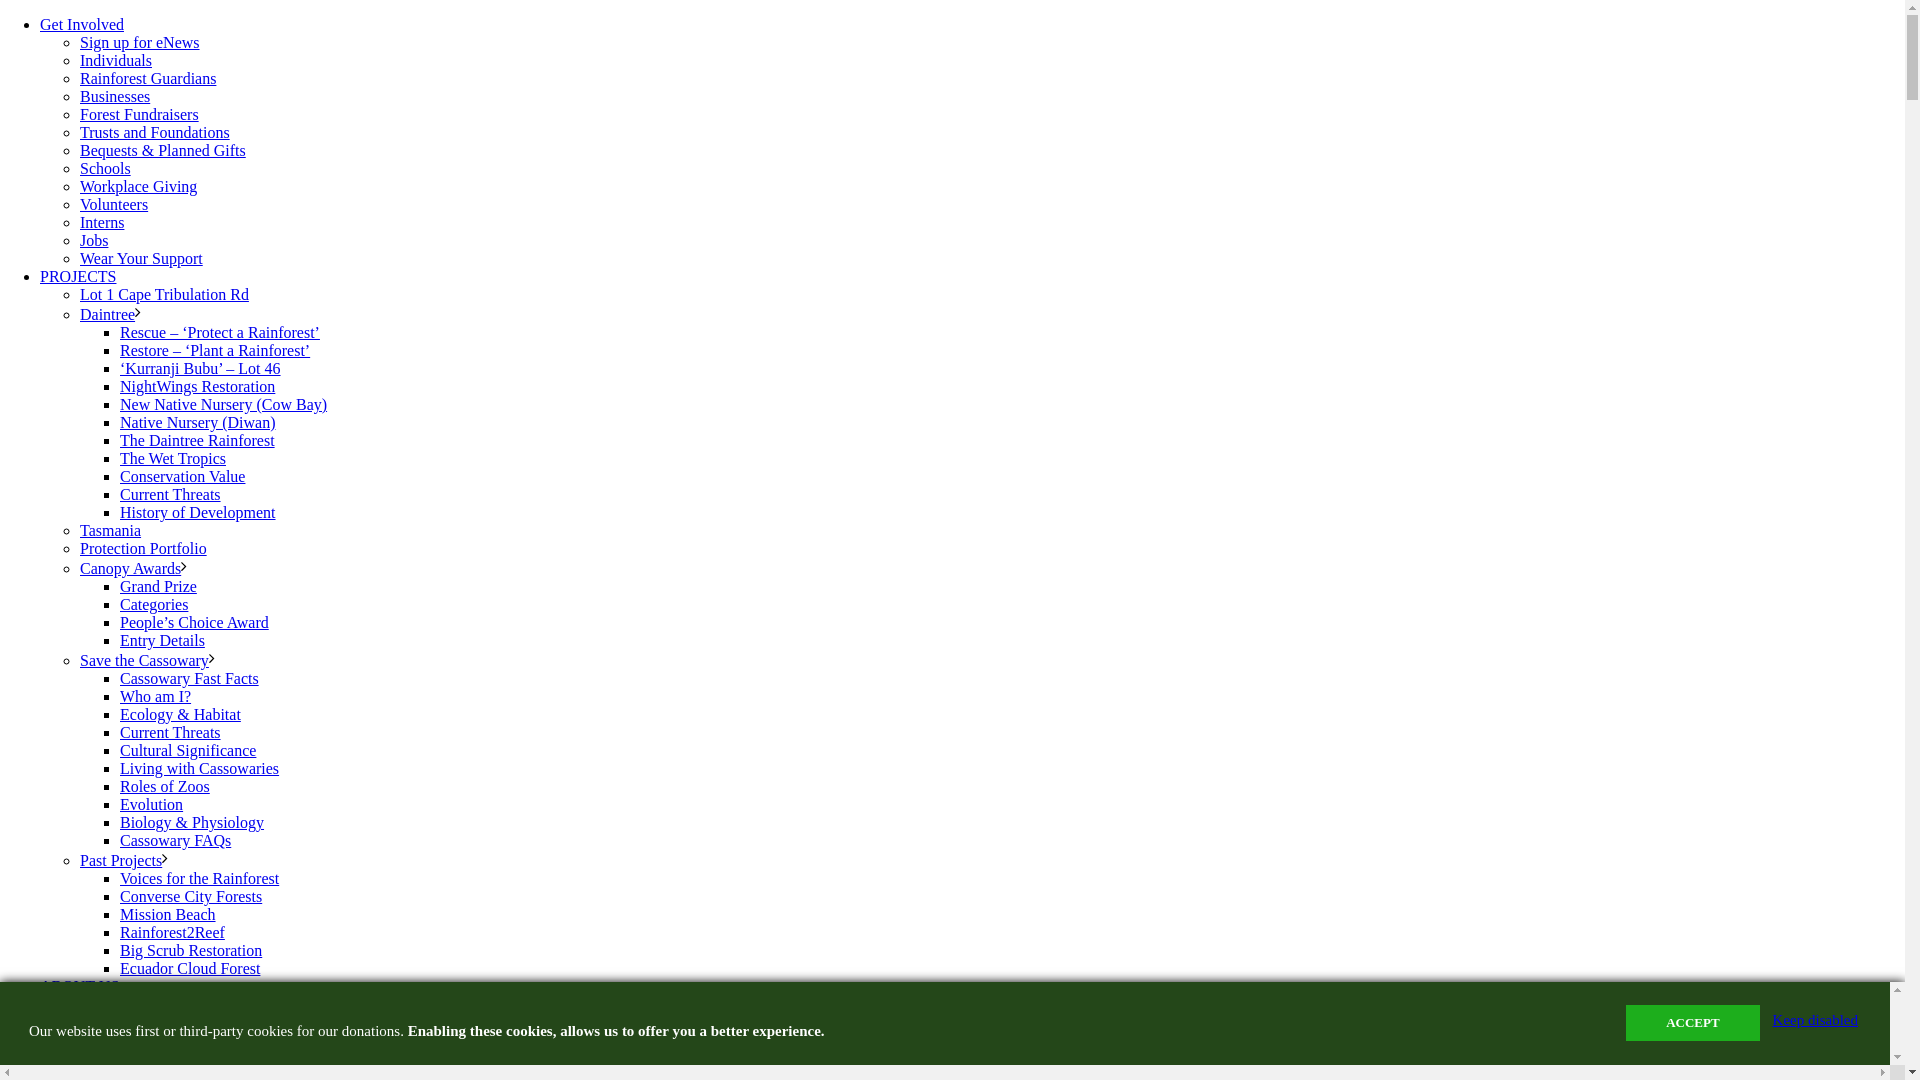 The width and height of the screenshot is (1920, 1080). I want to click on Sign up for eNews, so click(140, 38).